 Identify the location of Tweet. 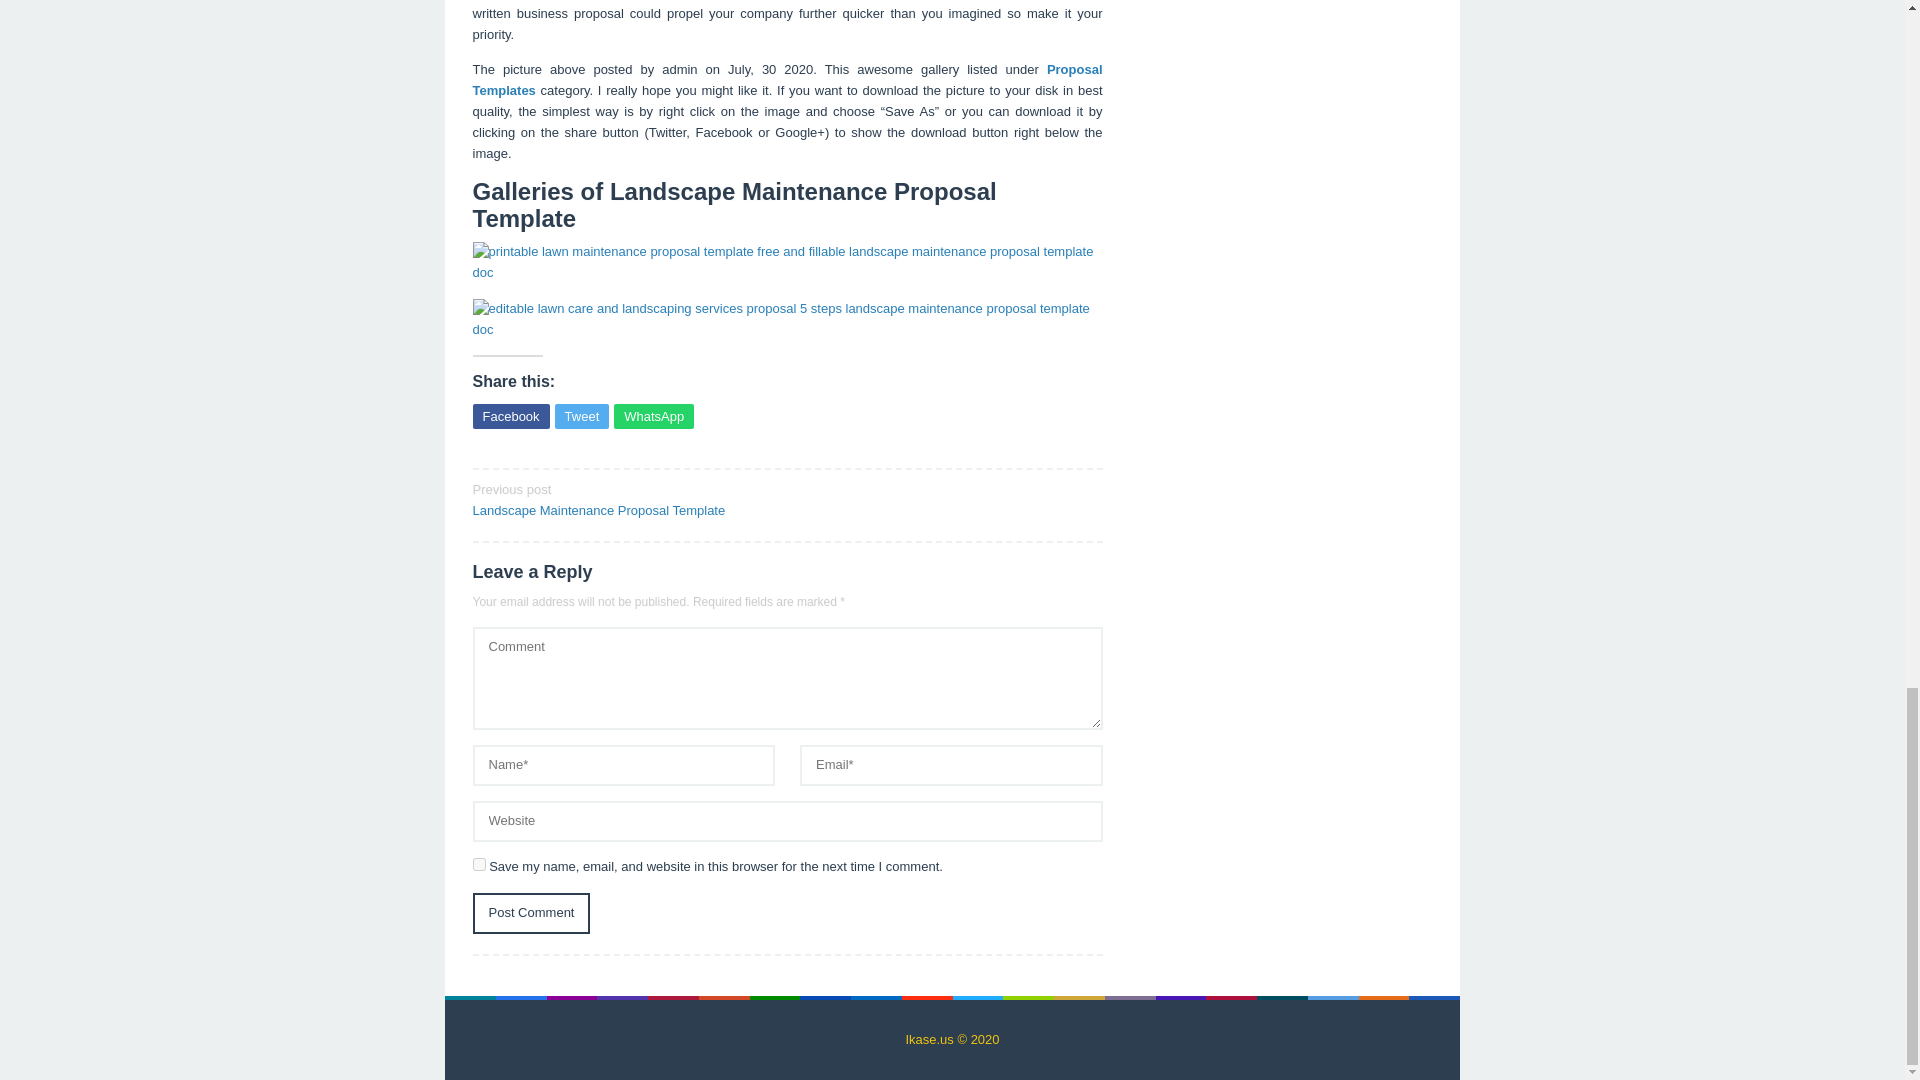
(582, 416).